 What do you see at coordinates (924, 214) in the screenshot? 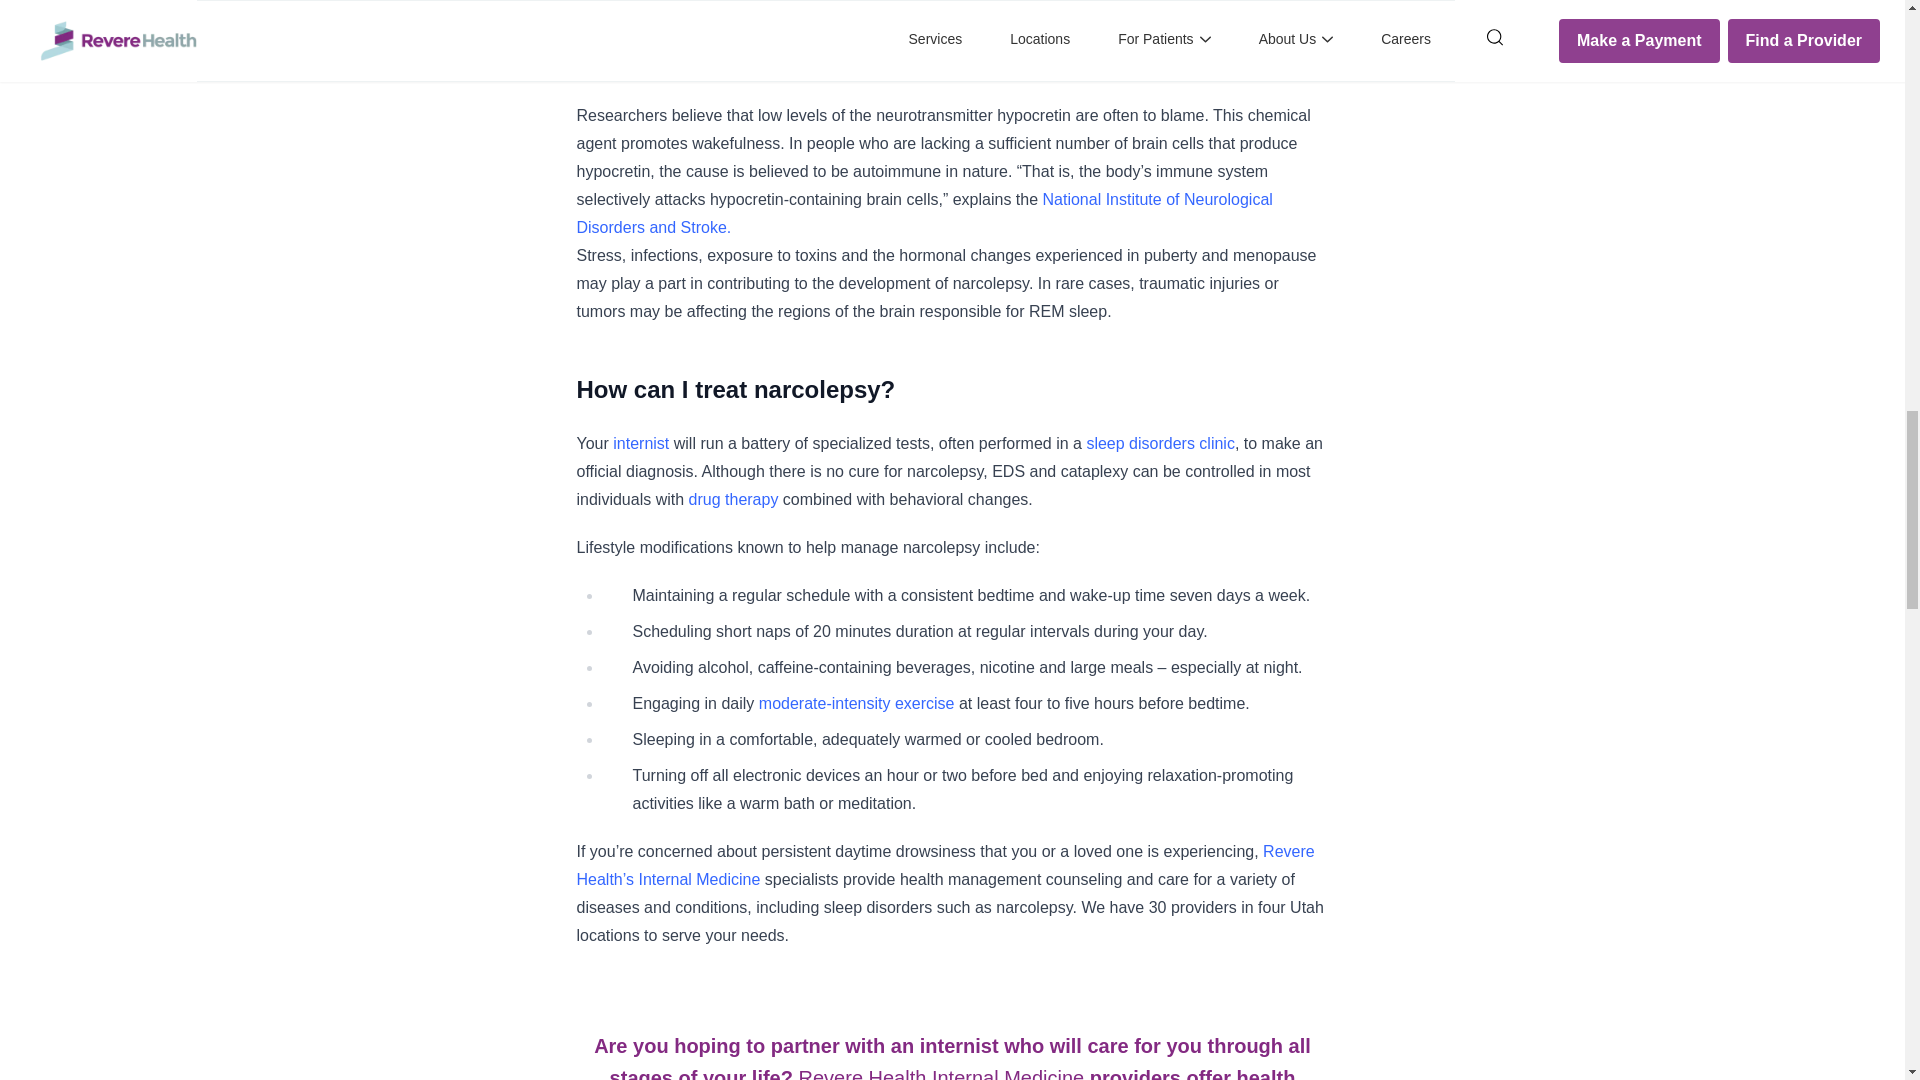
I see `National Institute of Neurological Disorders and Stroke.` at bounding box center [924, 214].